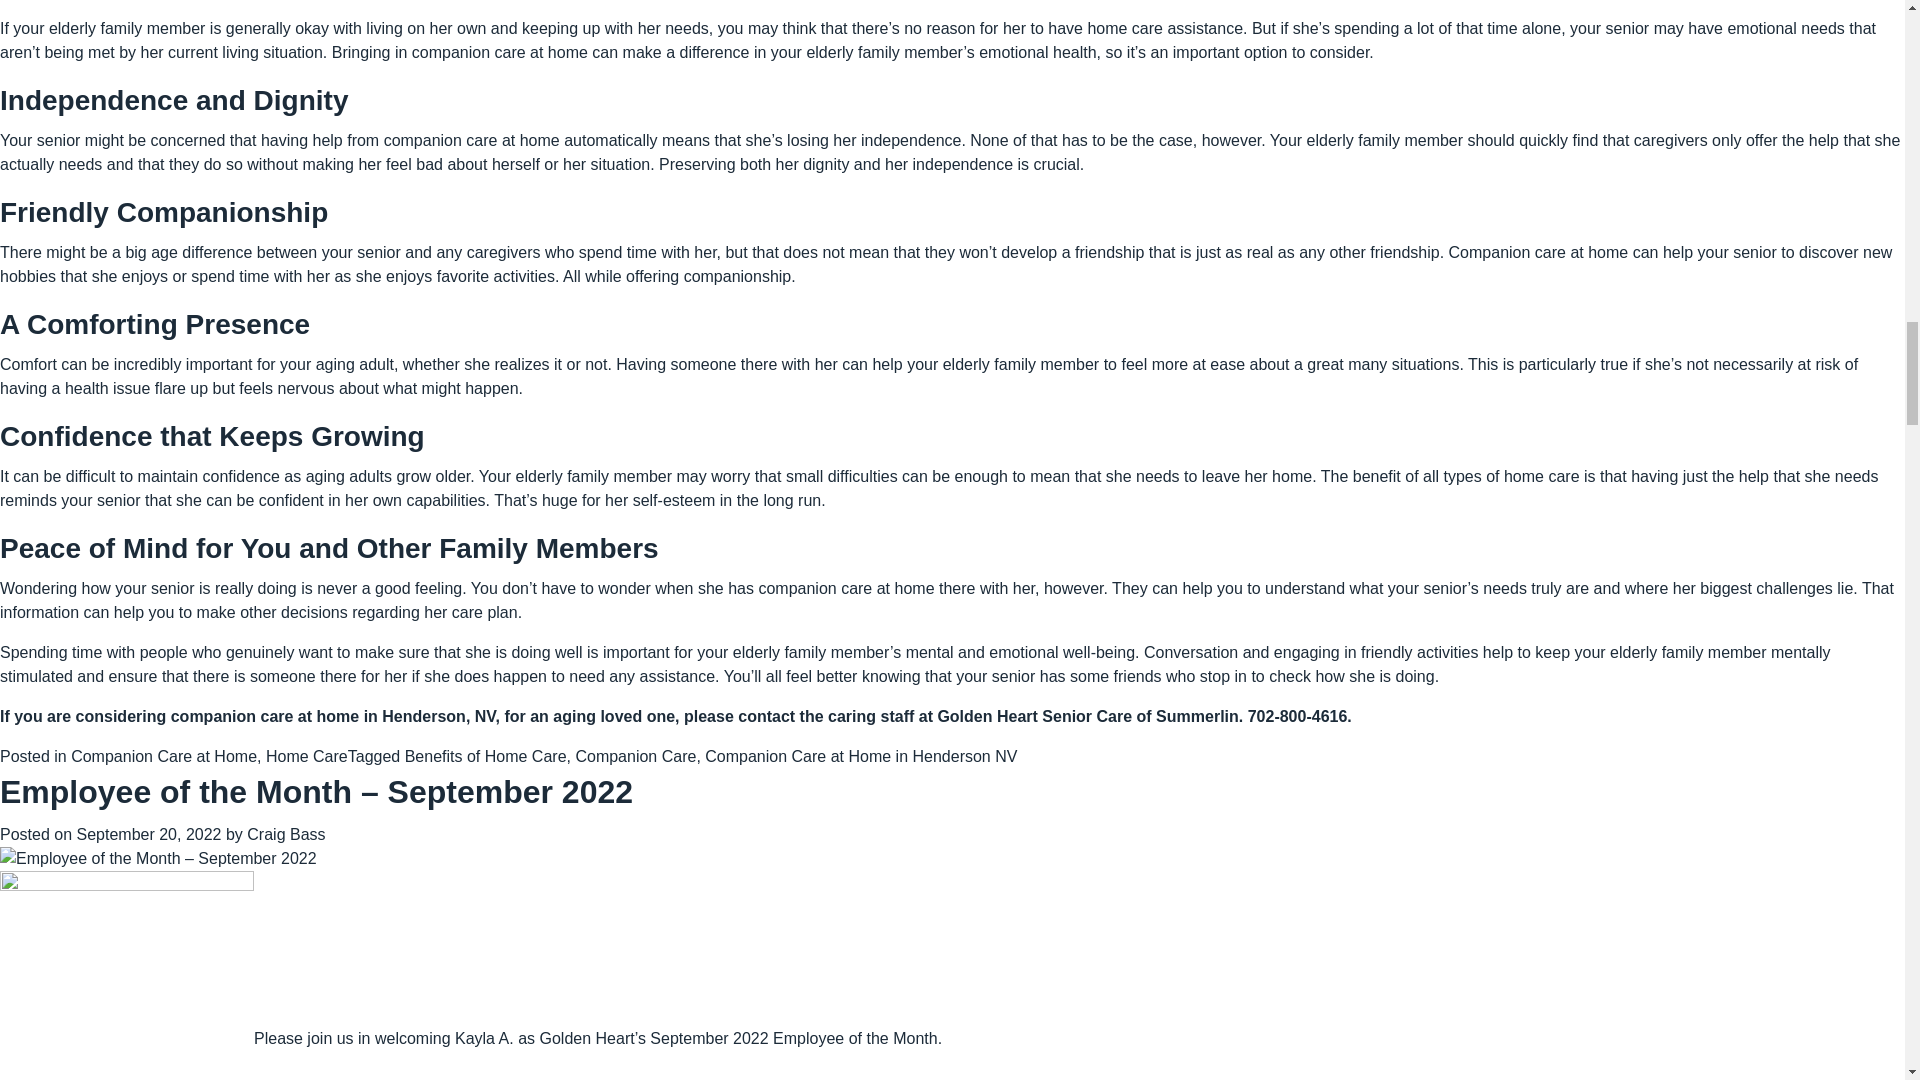 The height and width of the screenshot is (1080, 1920). I want to click on companion care at home, so click(500, 52).